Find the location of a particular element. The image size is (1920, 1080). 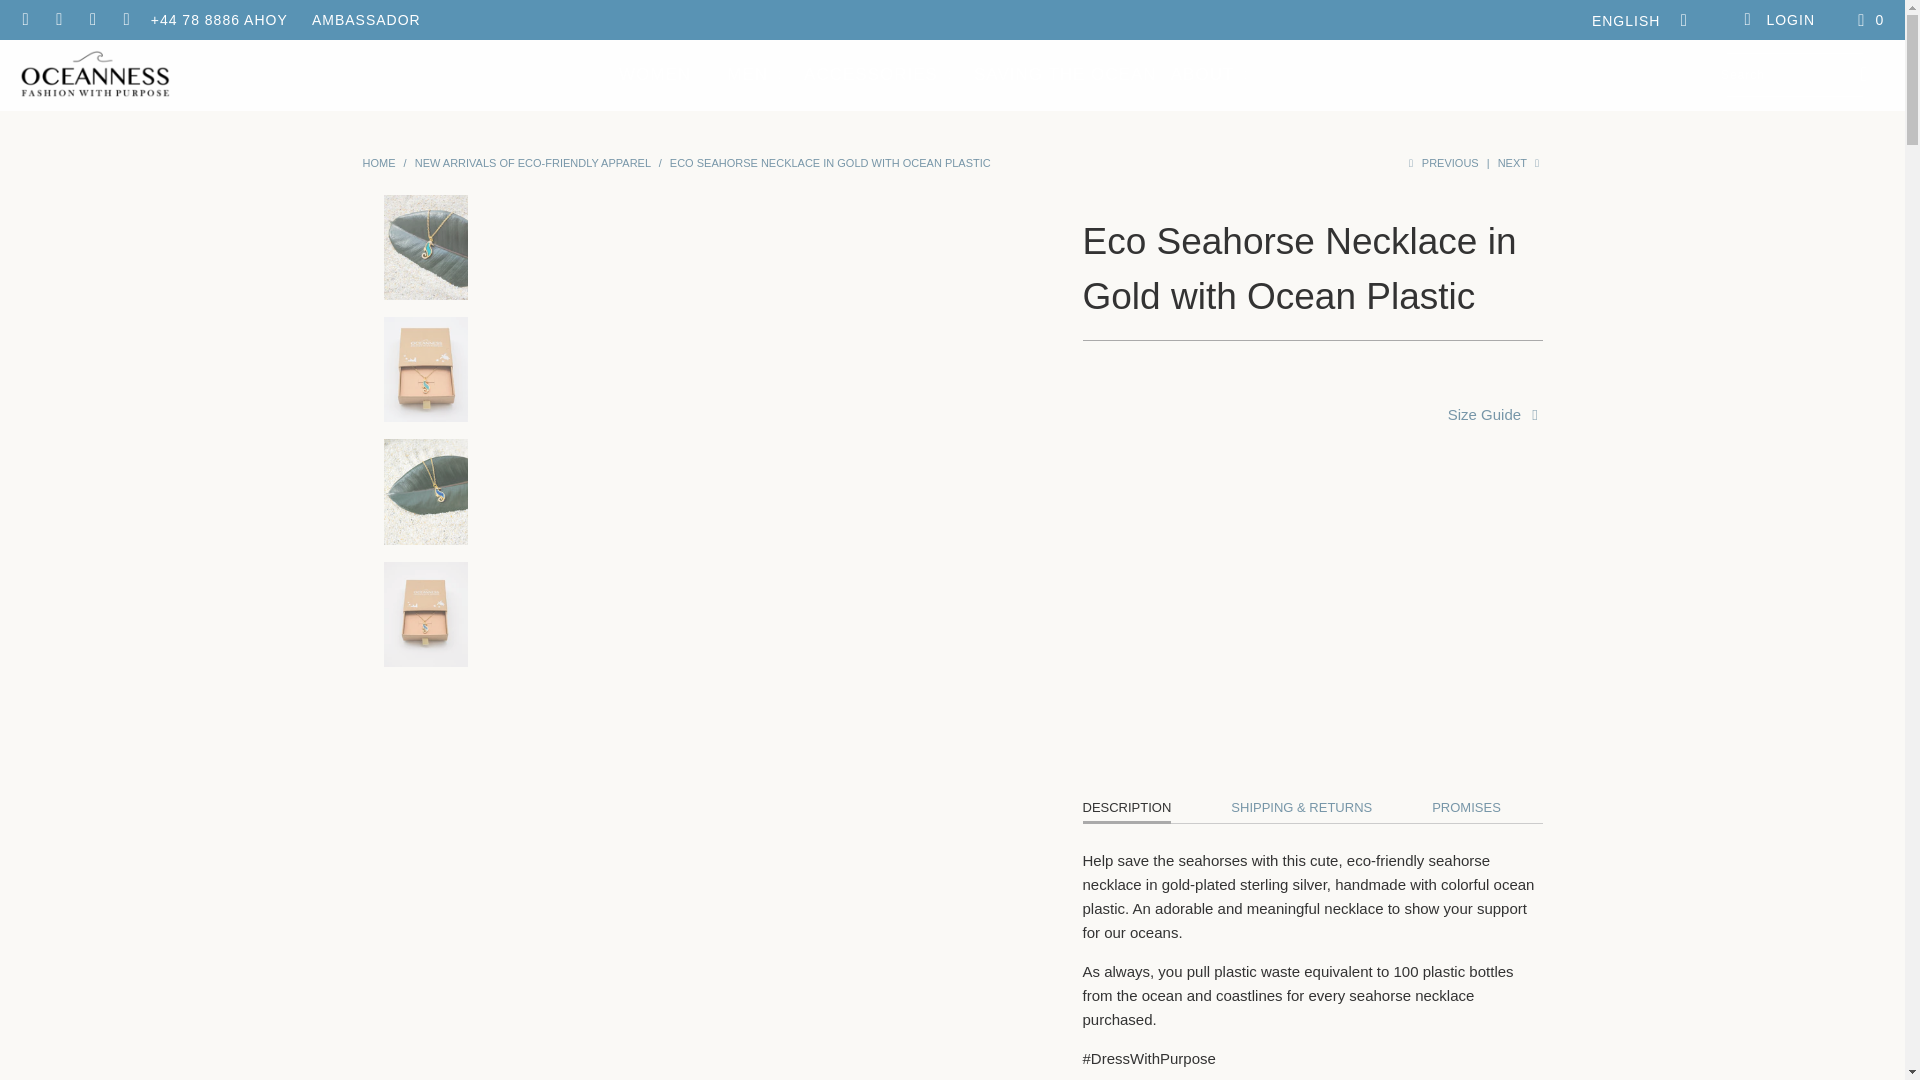

Next is located at coordinates (1520, 162).